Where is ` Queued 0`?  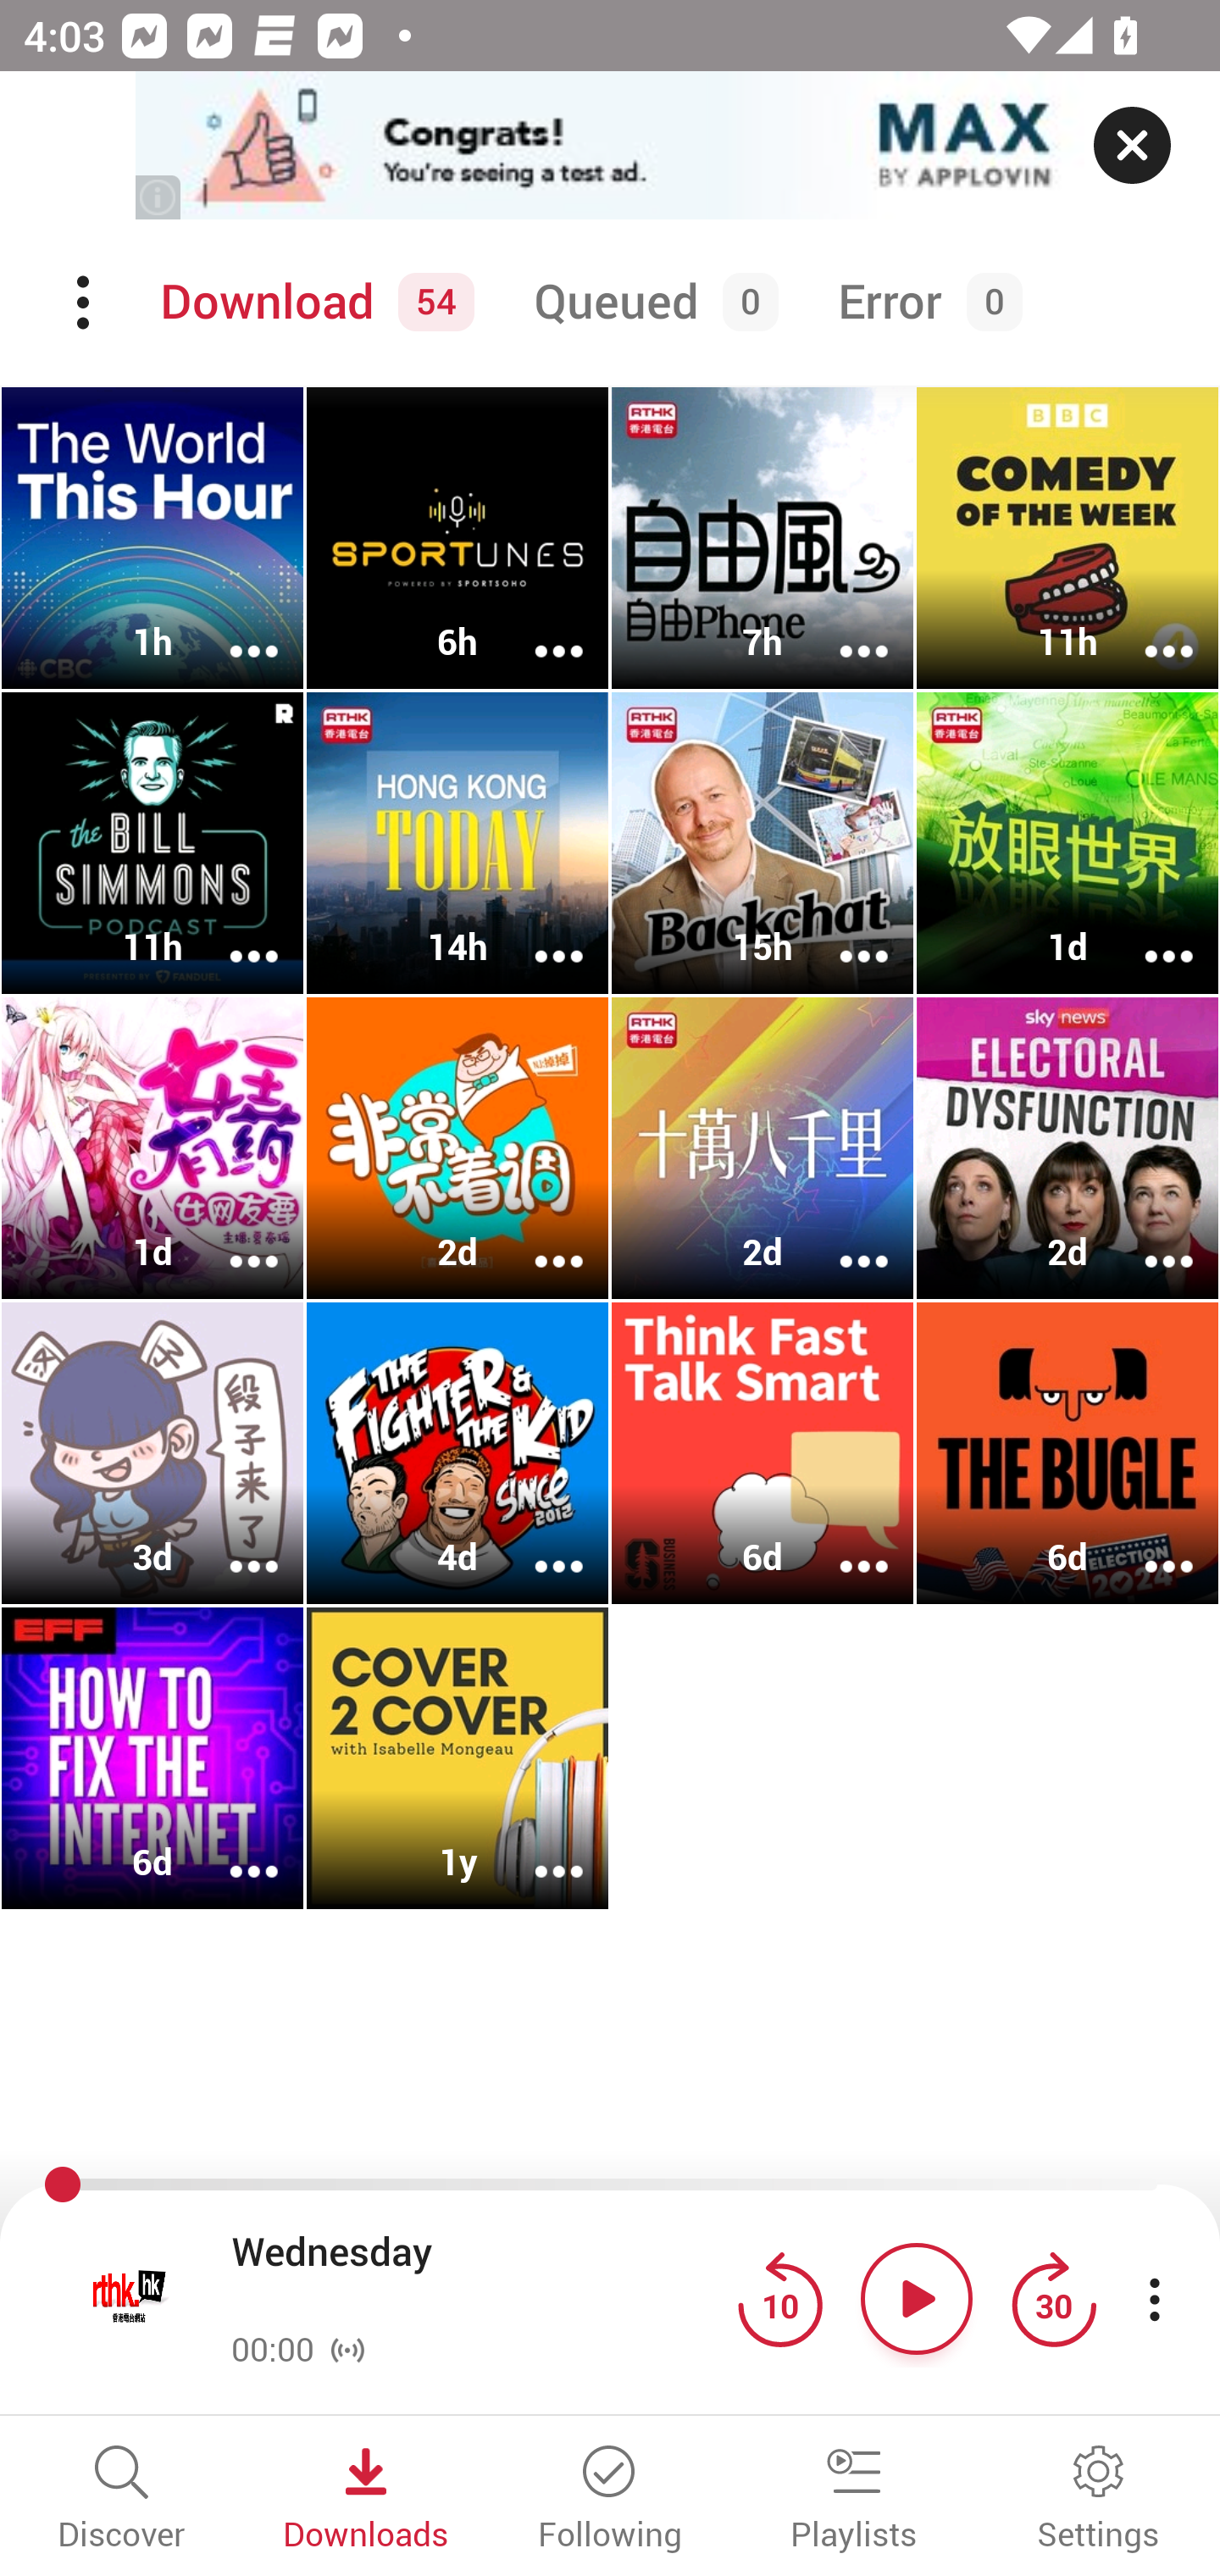  Queued 0 is located at coordinates (650, 303).